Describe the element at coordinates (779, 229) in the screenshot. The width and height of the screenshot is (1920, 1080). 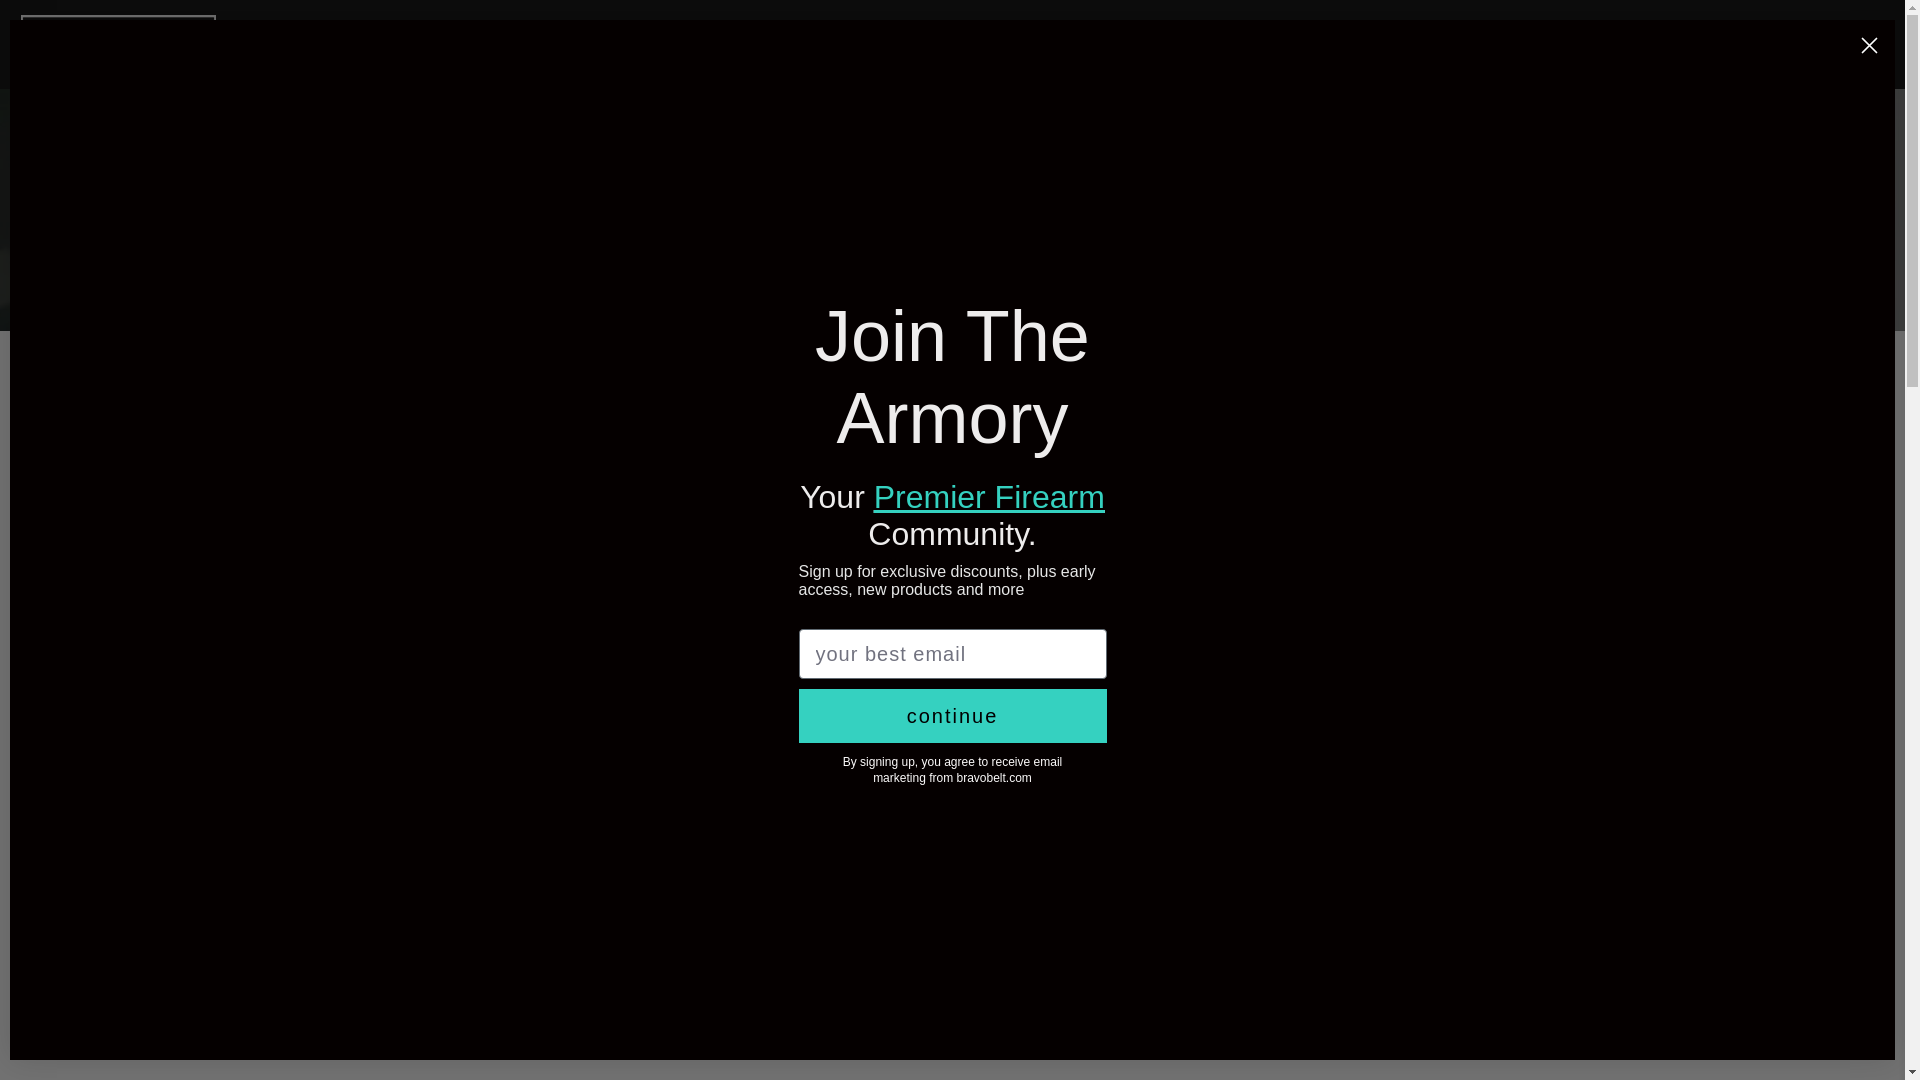
I see `Home` at that location.